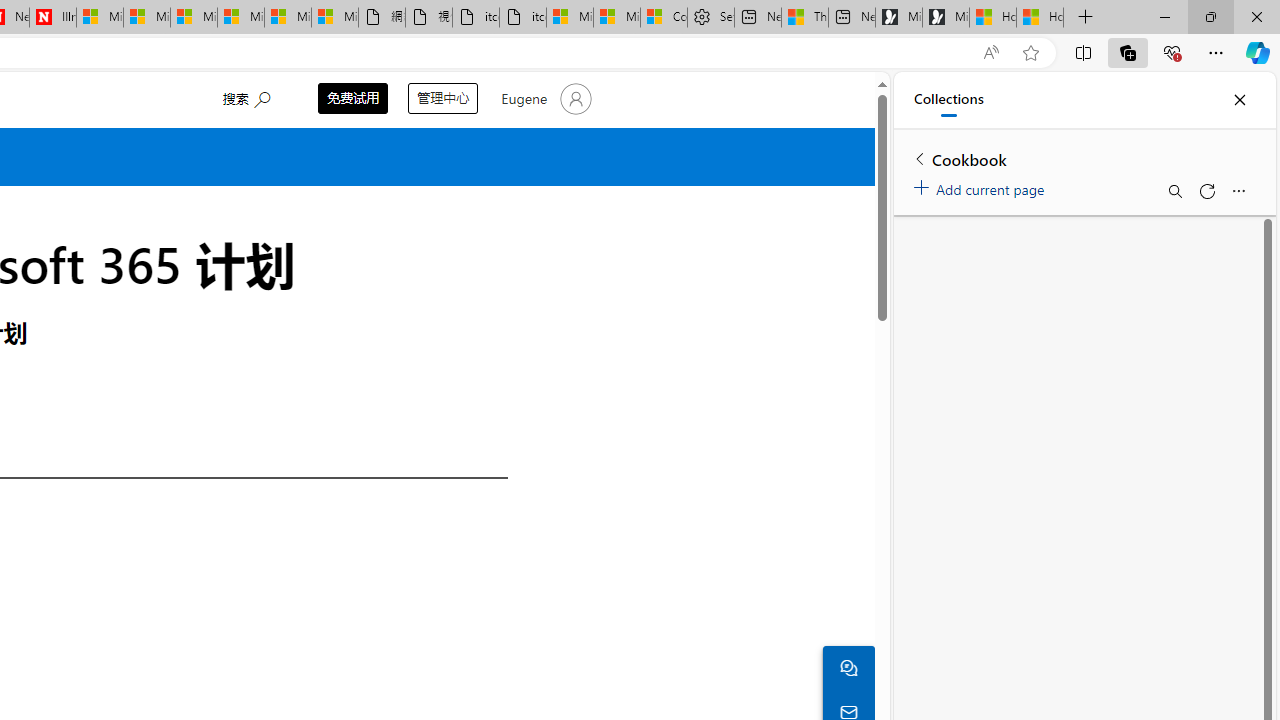 The image size is (1280, 720). I want to click on Illness news & latest pictures from Newsweek.com, so click(52, 18).